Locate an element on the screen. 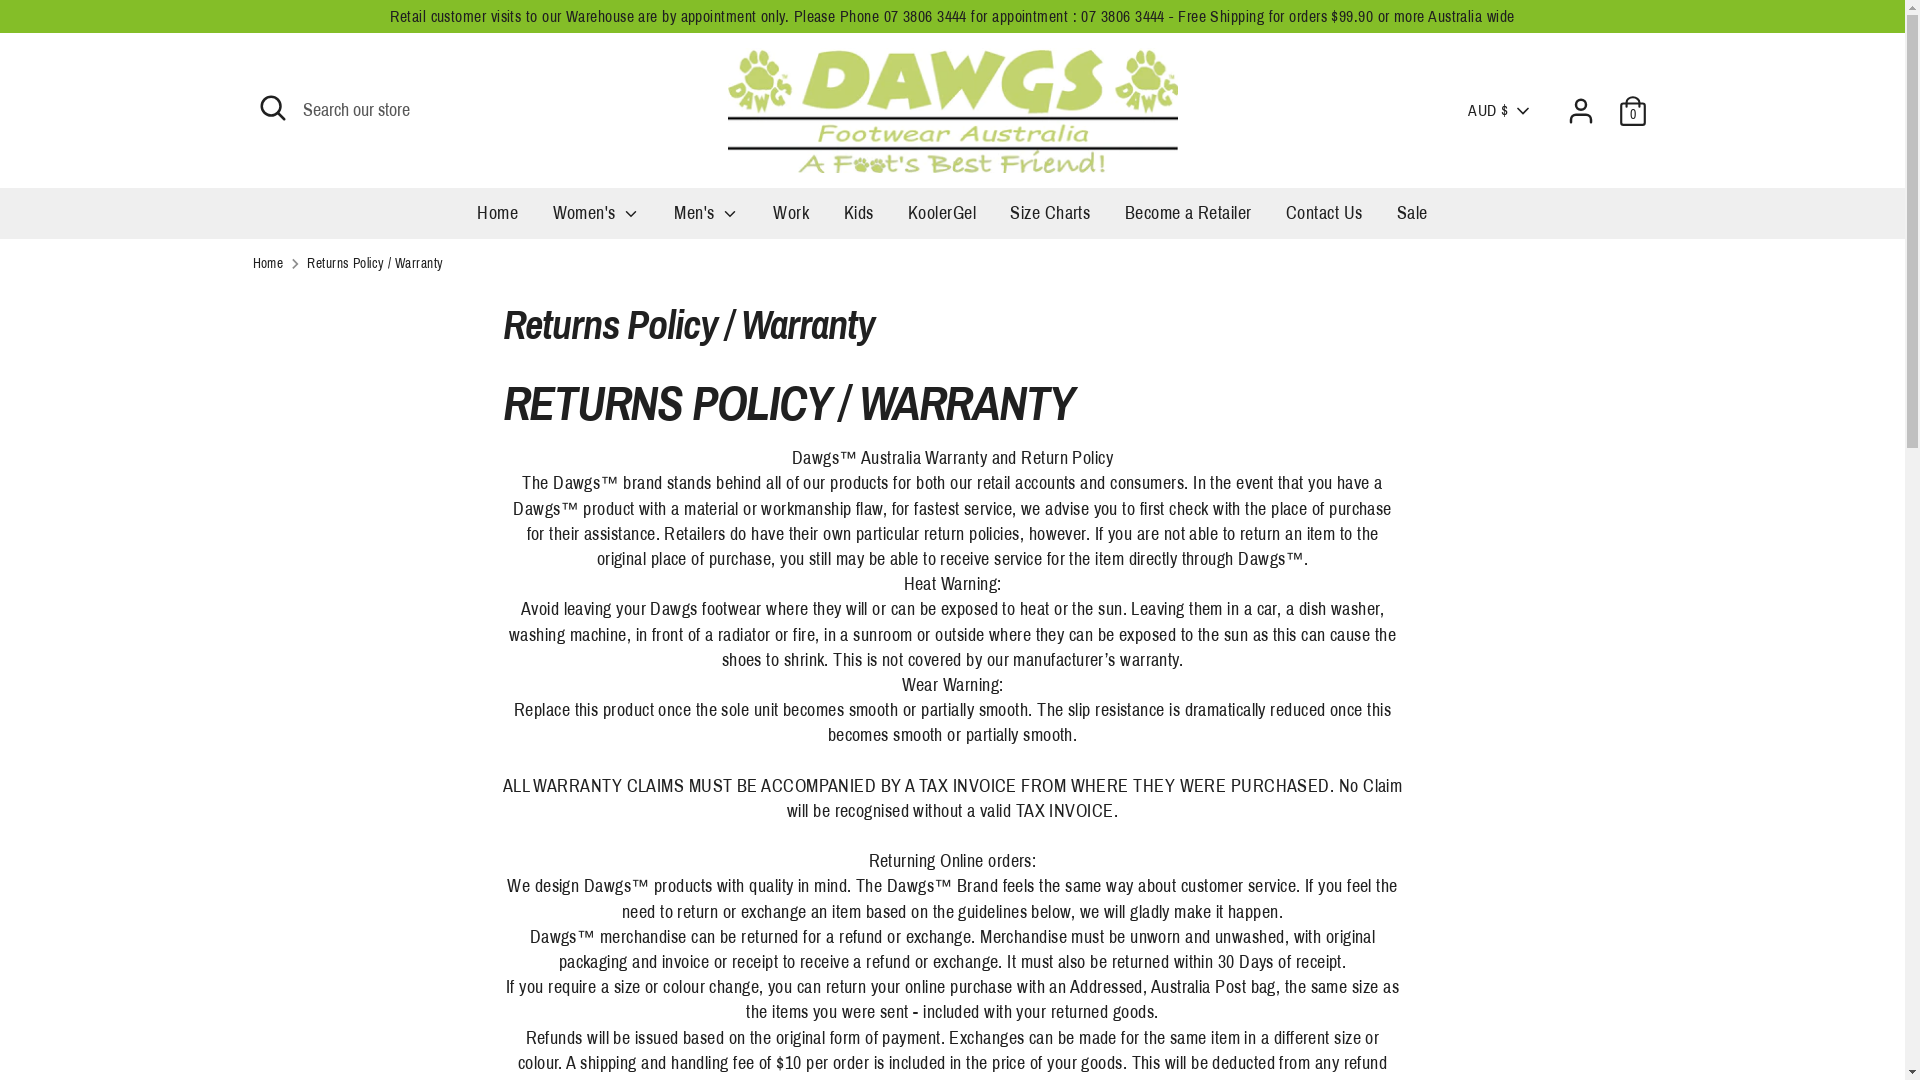  Privacy Policy is located at coordinates (300, 741).